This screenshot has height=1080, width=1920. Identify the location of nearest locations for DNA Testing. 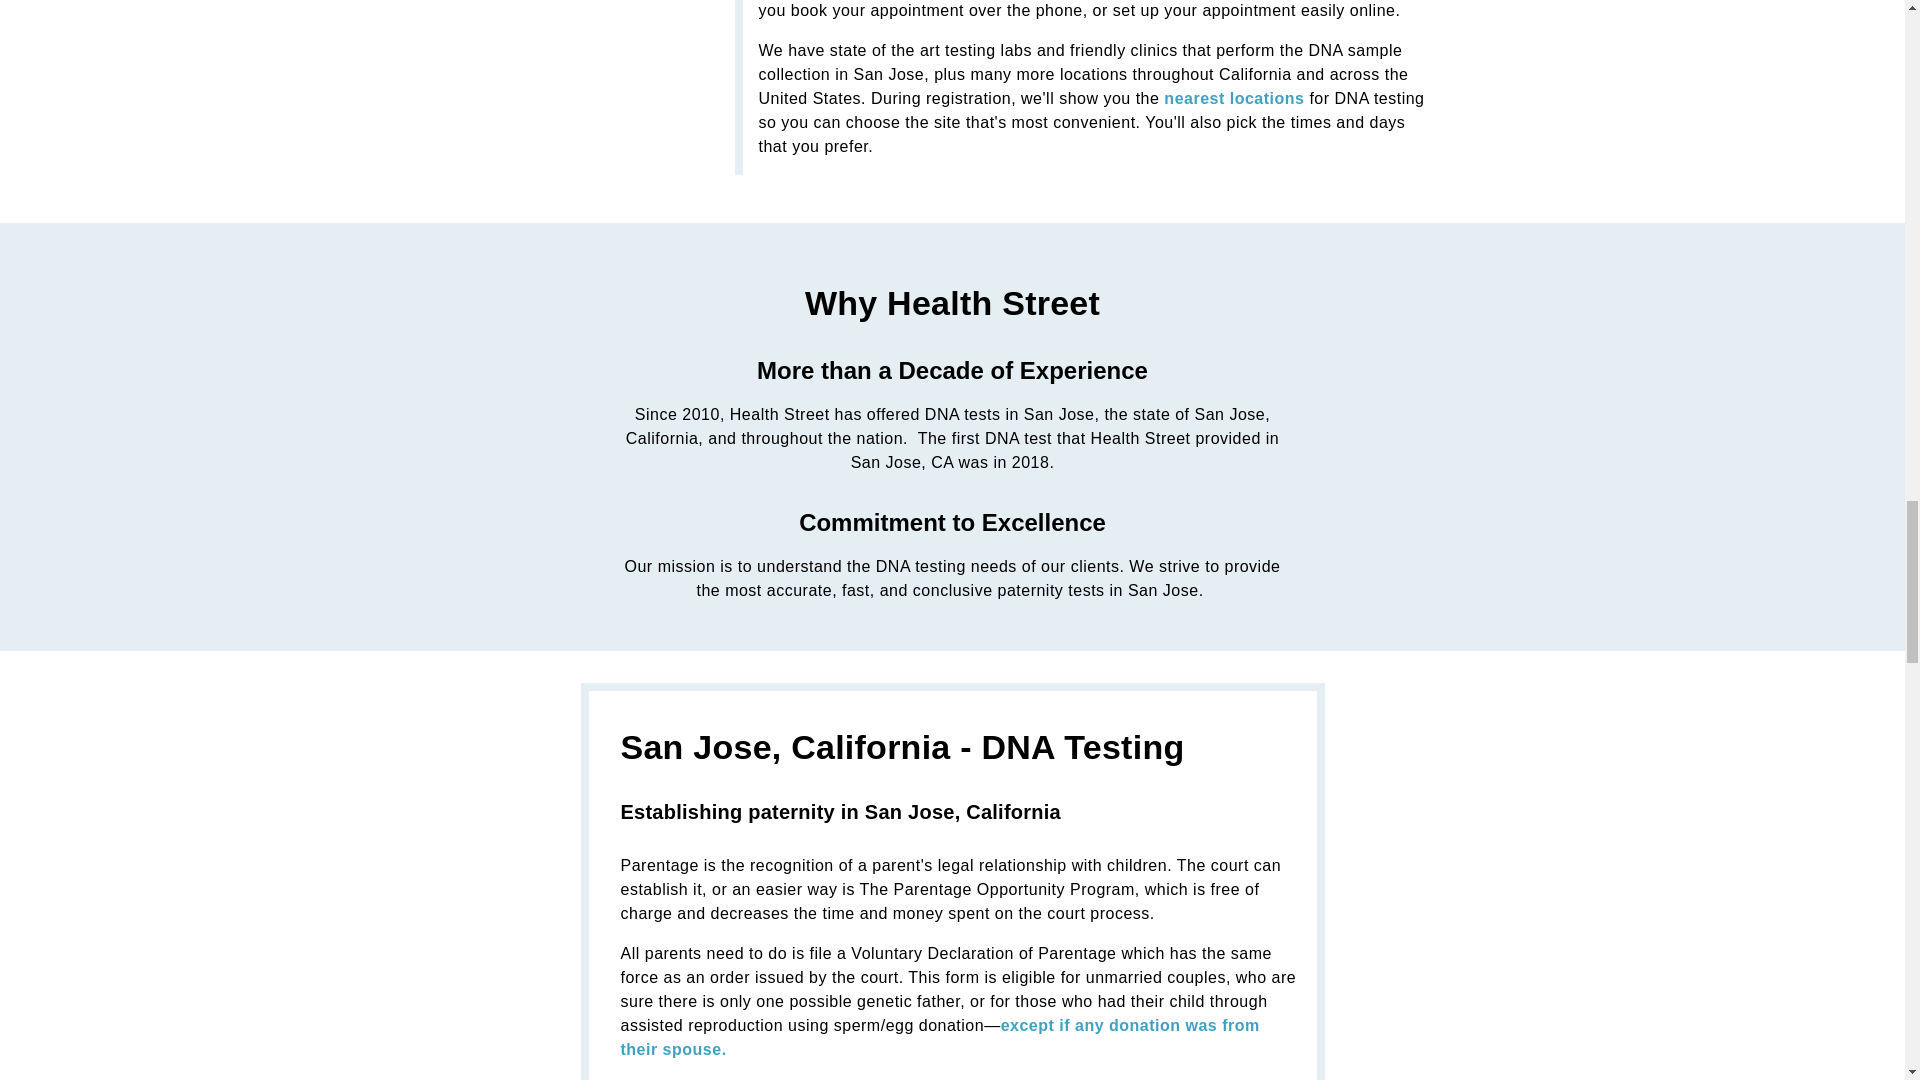
(1233, 98).